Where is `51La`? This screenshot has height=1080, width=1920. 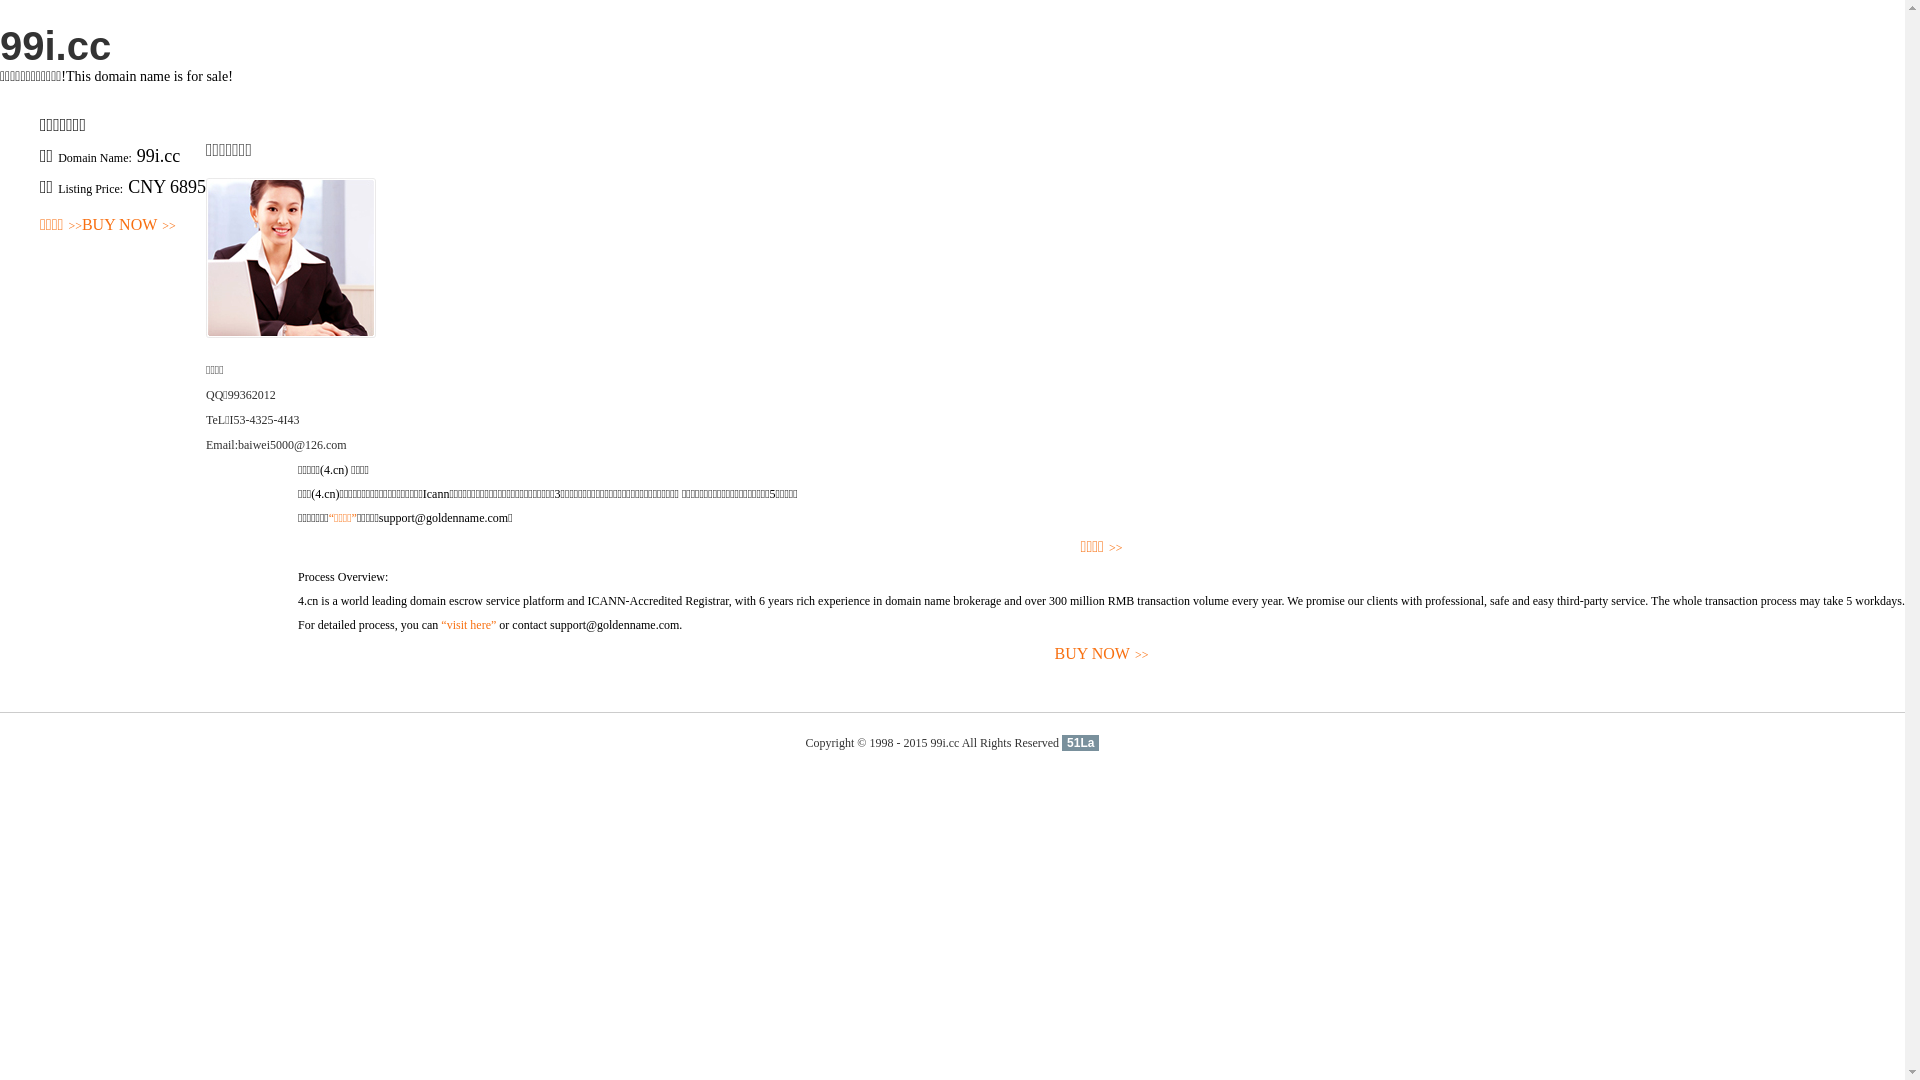 51La is located at coordinates (1080, 743).